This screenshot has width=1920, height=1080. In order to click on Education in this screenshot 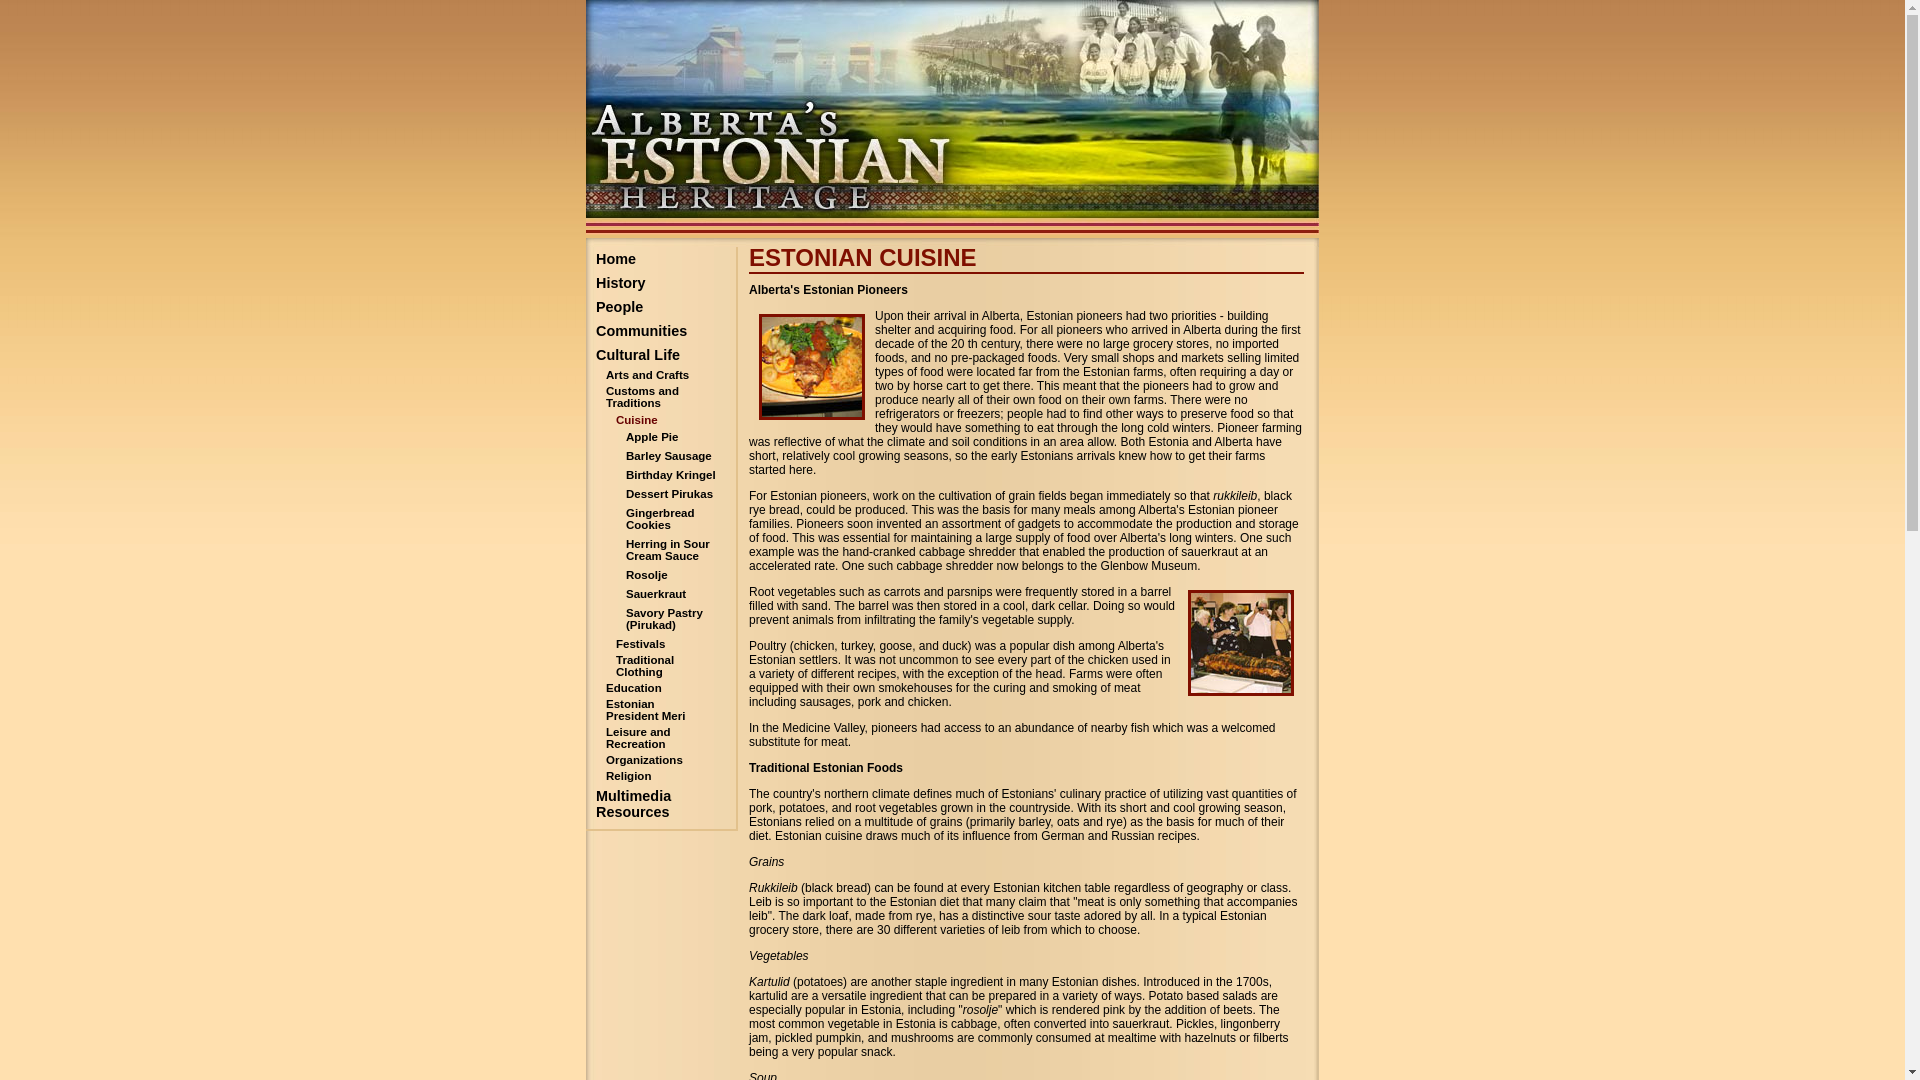, I will do `click(656, 688)`.